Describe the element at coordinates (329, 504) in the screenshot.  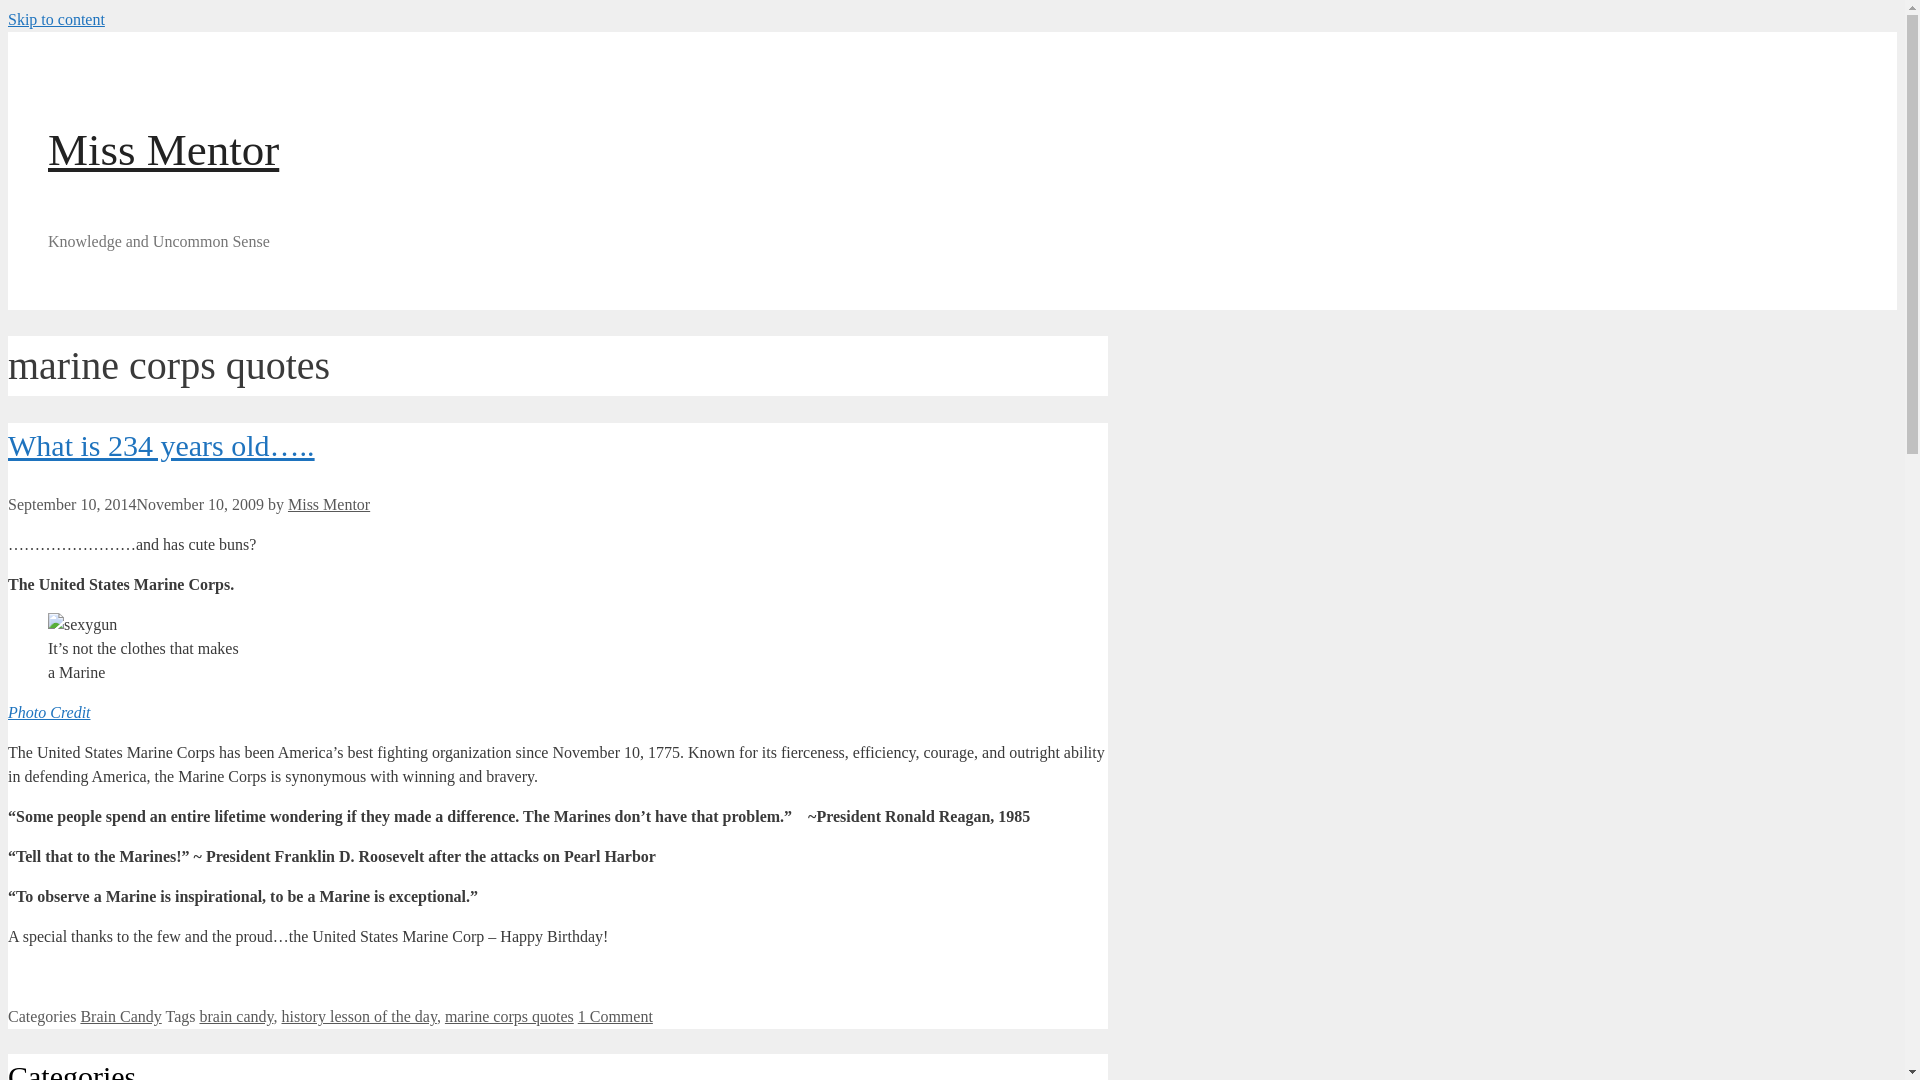
I see `View all posts by Miss Mentor` at that location.